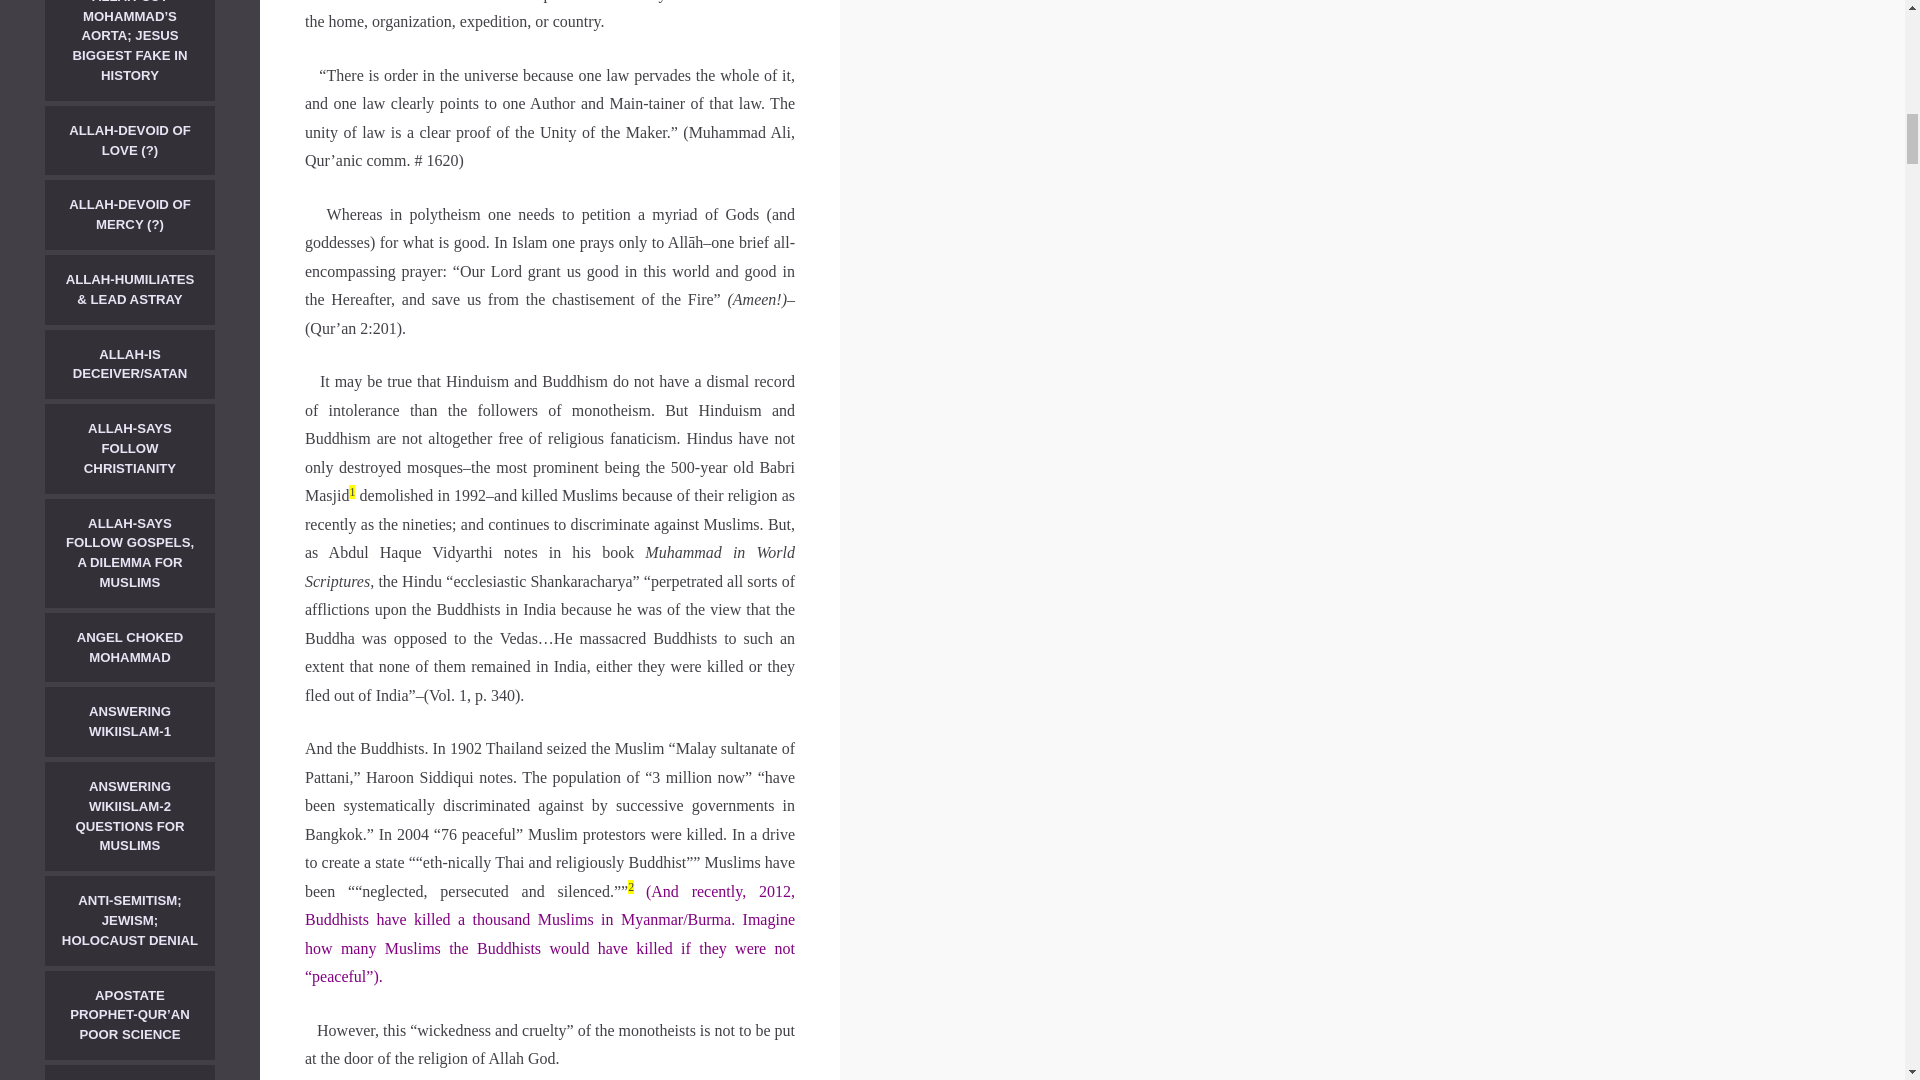  What do you see at coordinates (130, 816) in the screenshot?
I see `ANSWERING WIKIISLAM-2 QUESTIONS FOR MUSLIMS` at bounding box center [130, 816].